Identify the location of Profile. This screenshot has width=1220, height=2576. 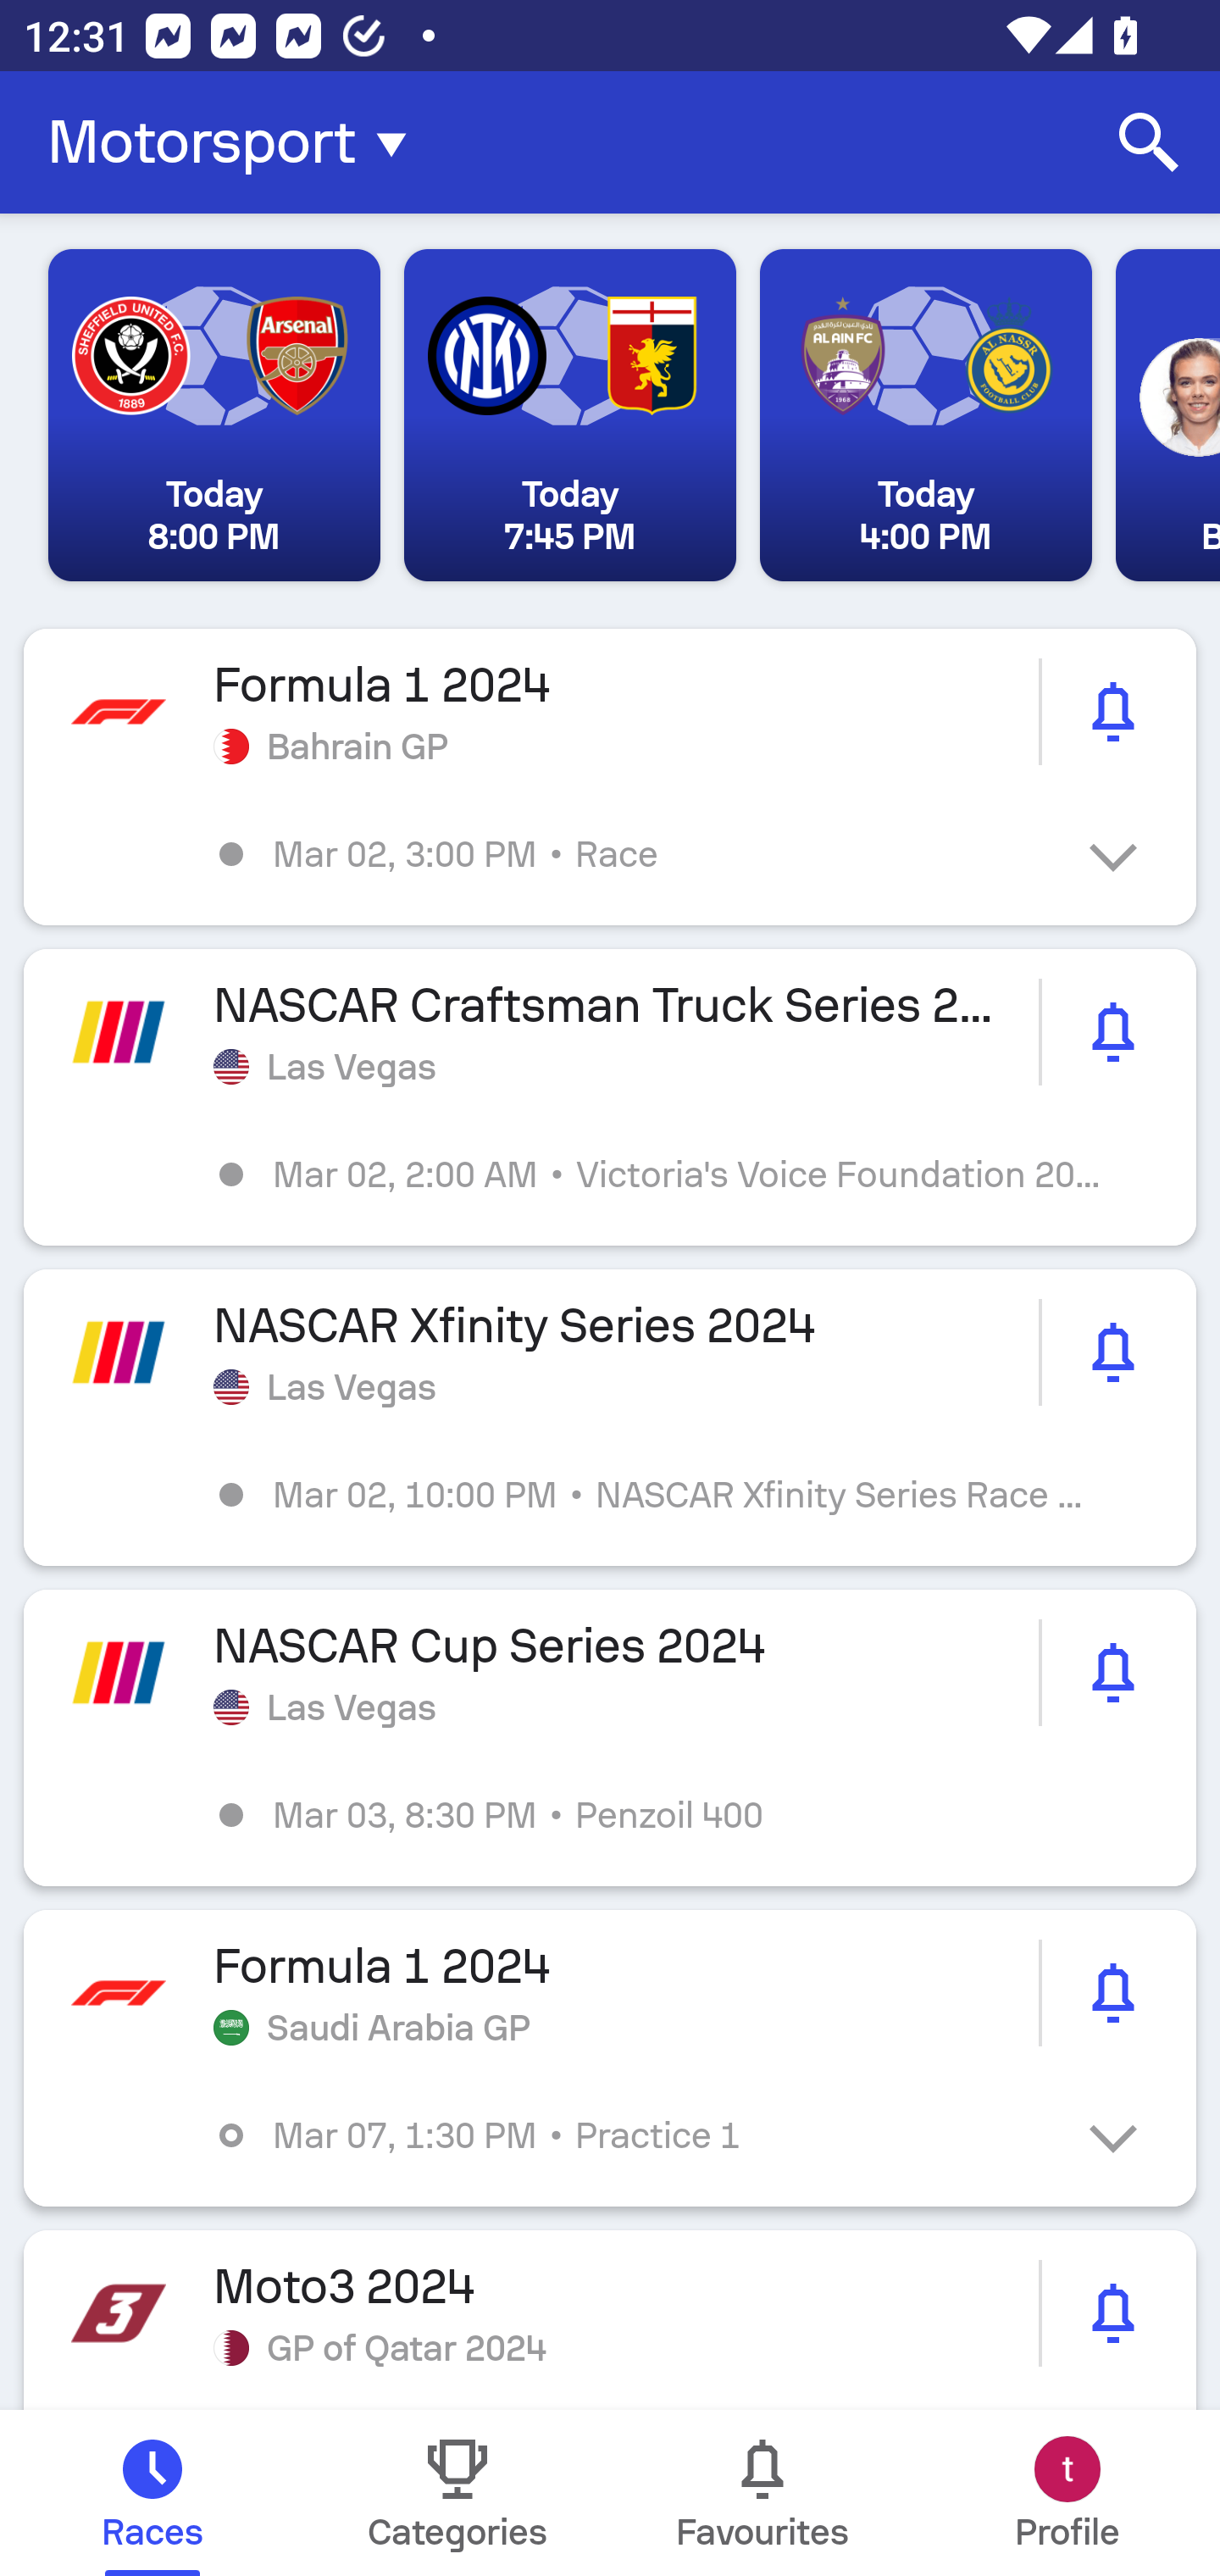
(1067, 2493).